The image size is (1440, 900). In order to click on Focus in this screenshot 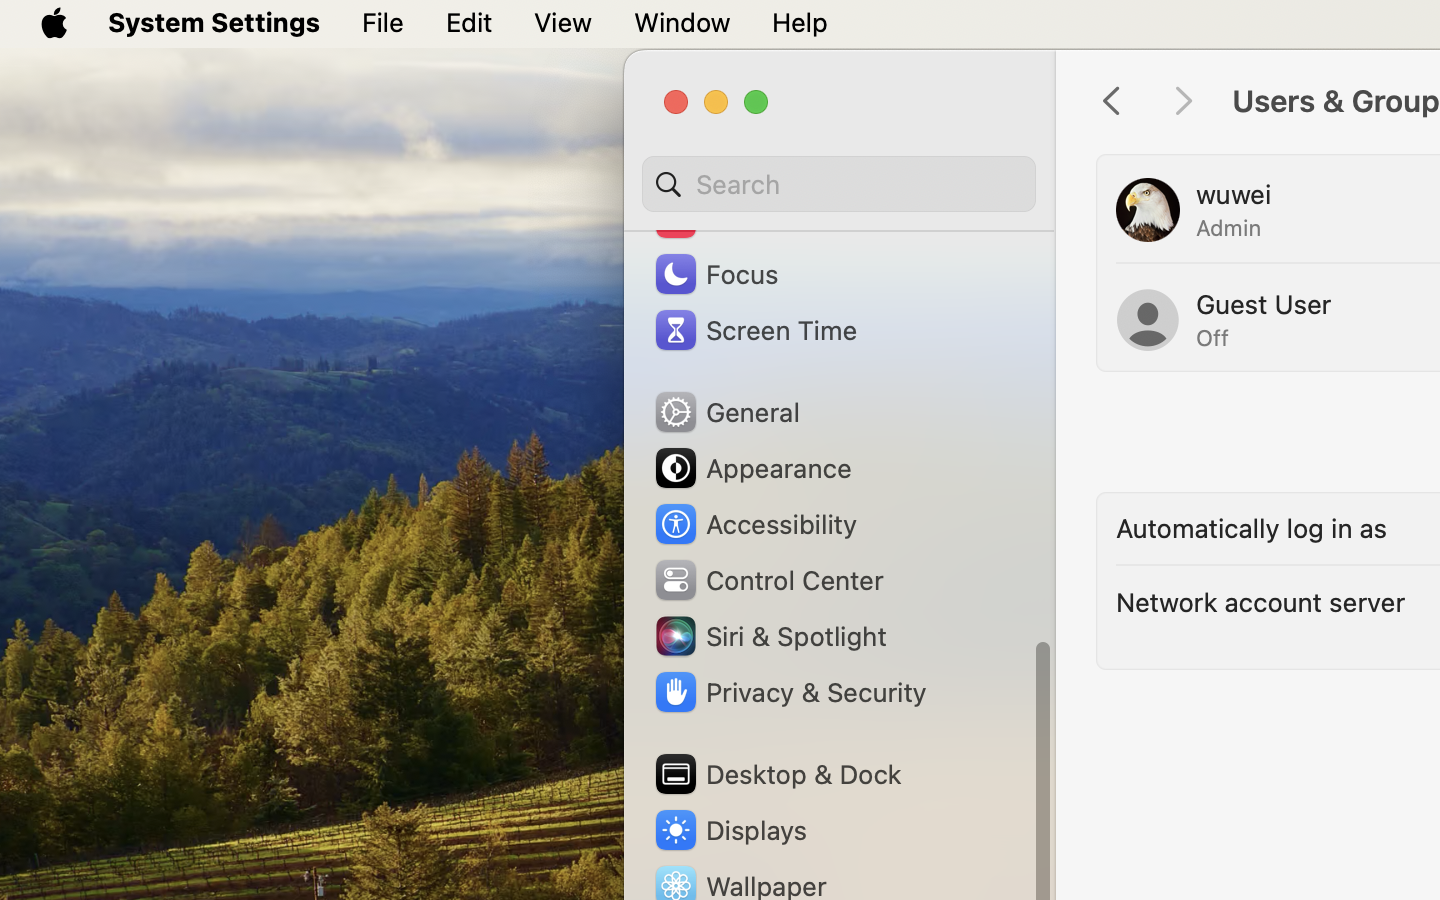, I will do `click(715, 274)`.